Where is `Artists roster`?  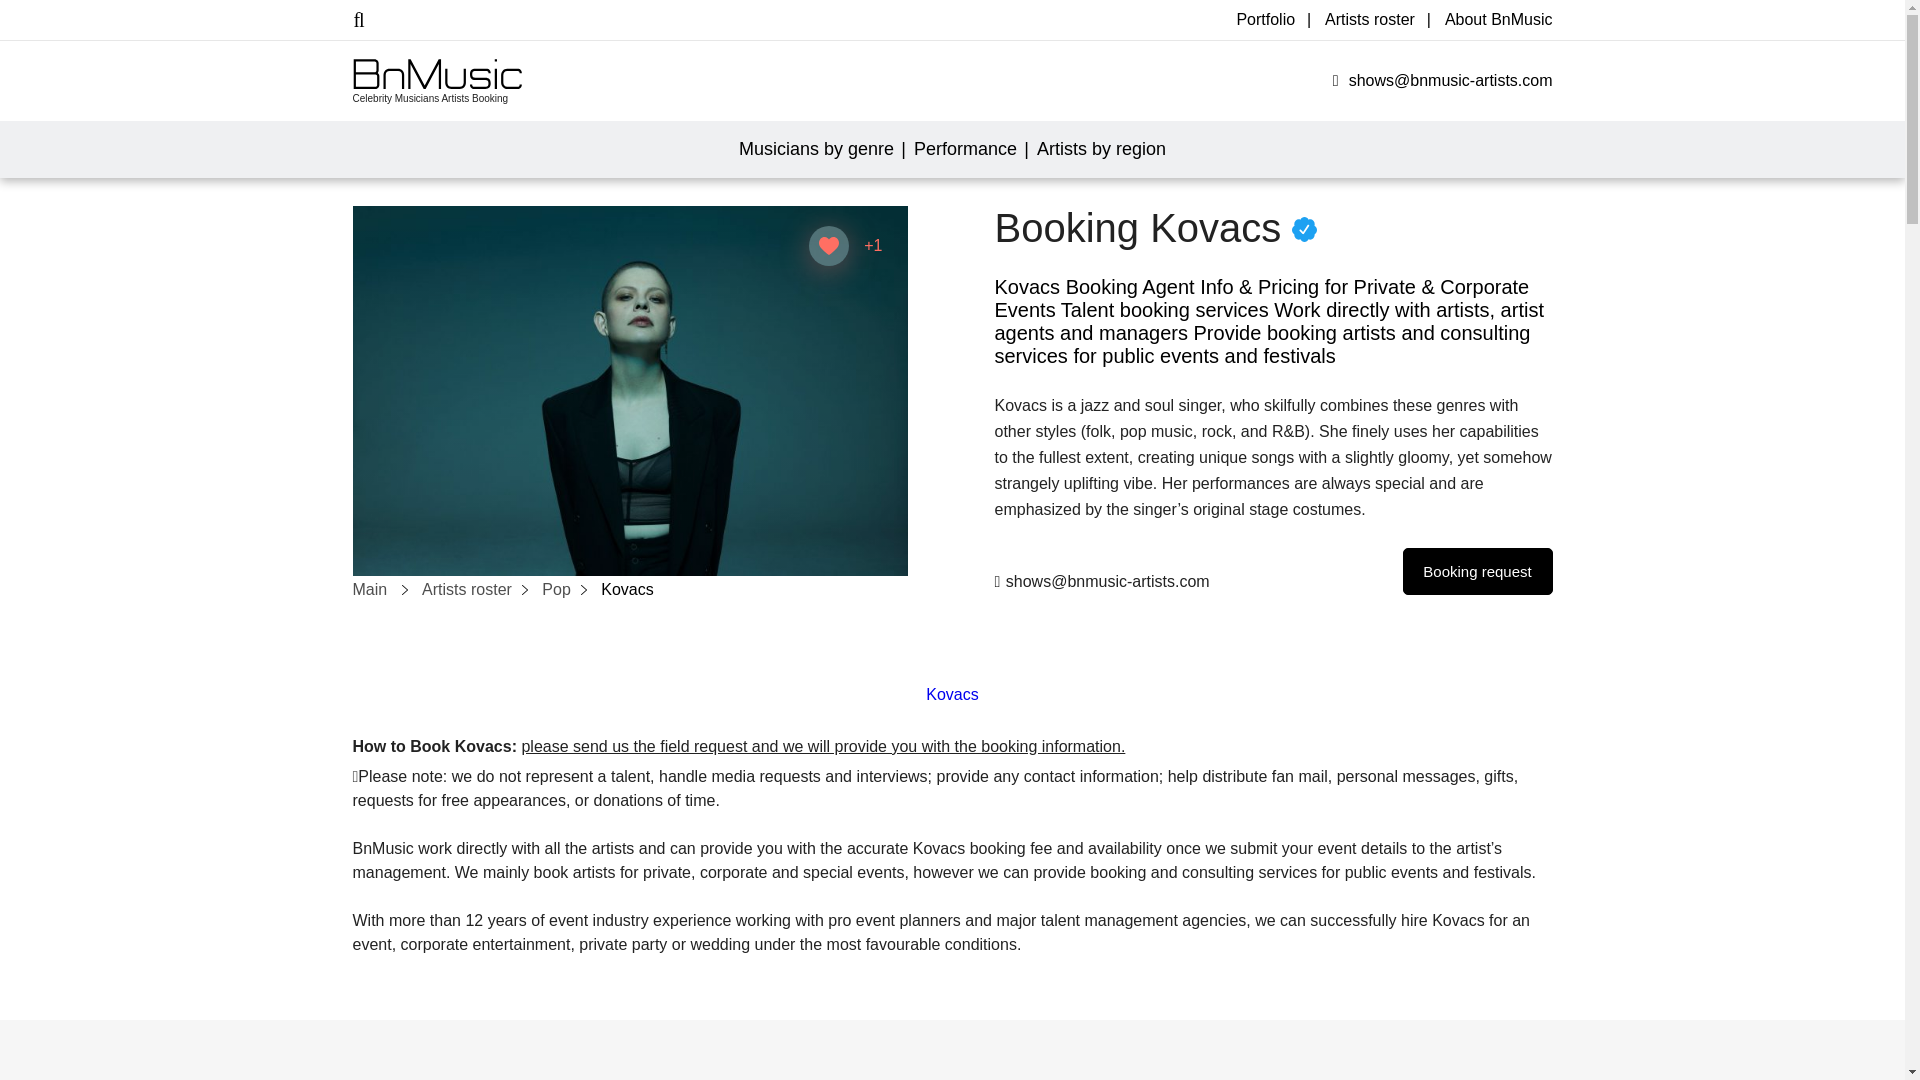
Artists roster is located at coordinates (1370, 20).